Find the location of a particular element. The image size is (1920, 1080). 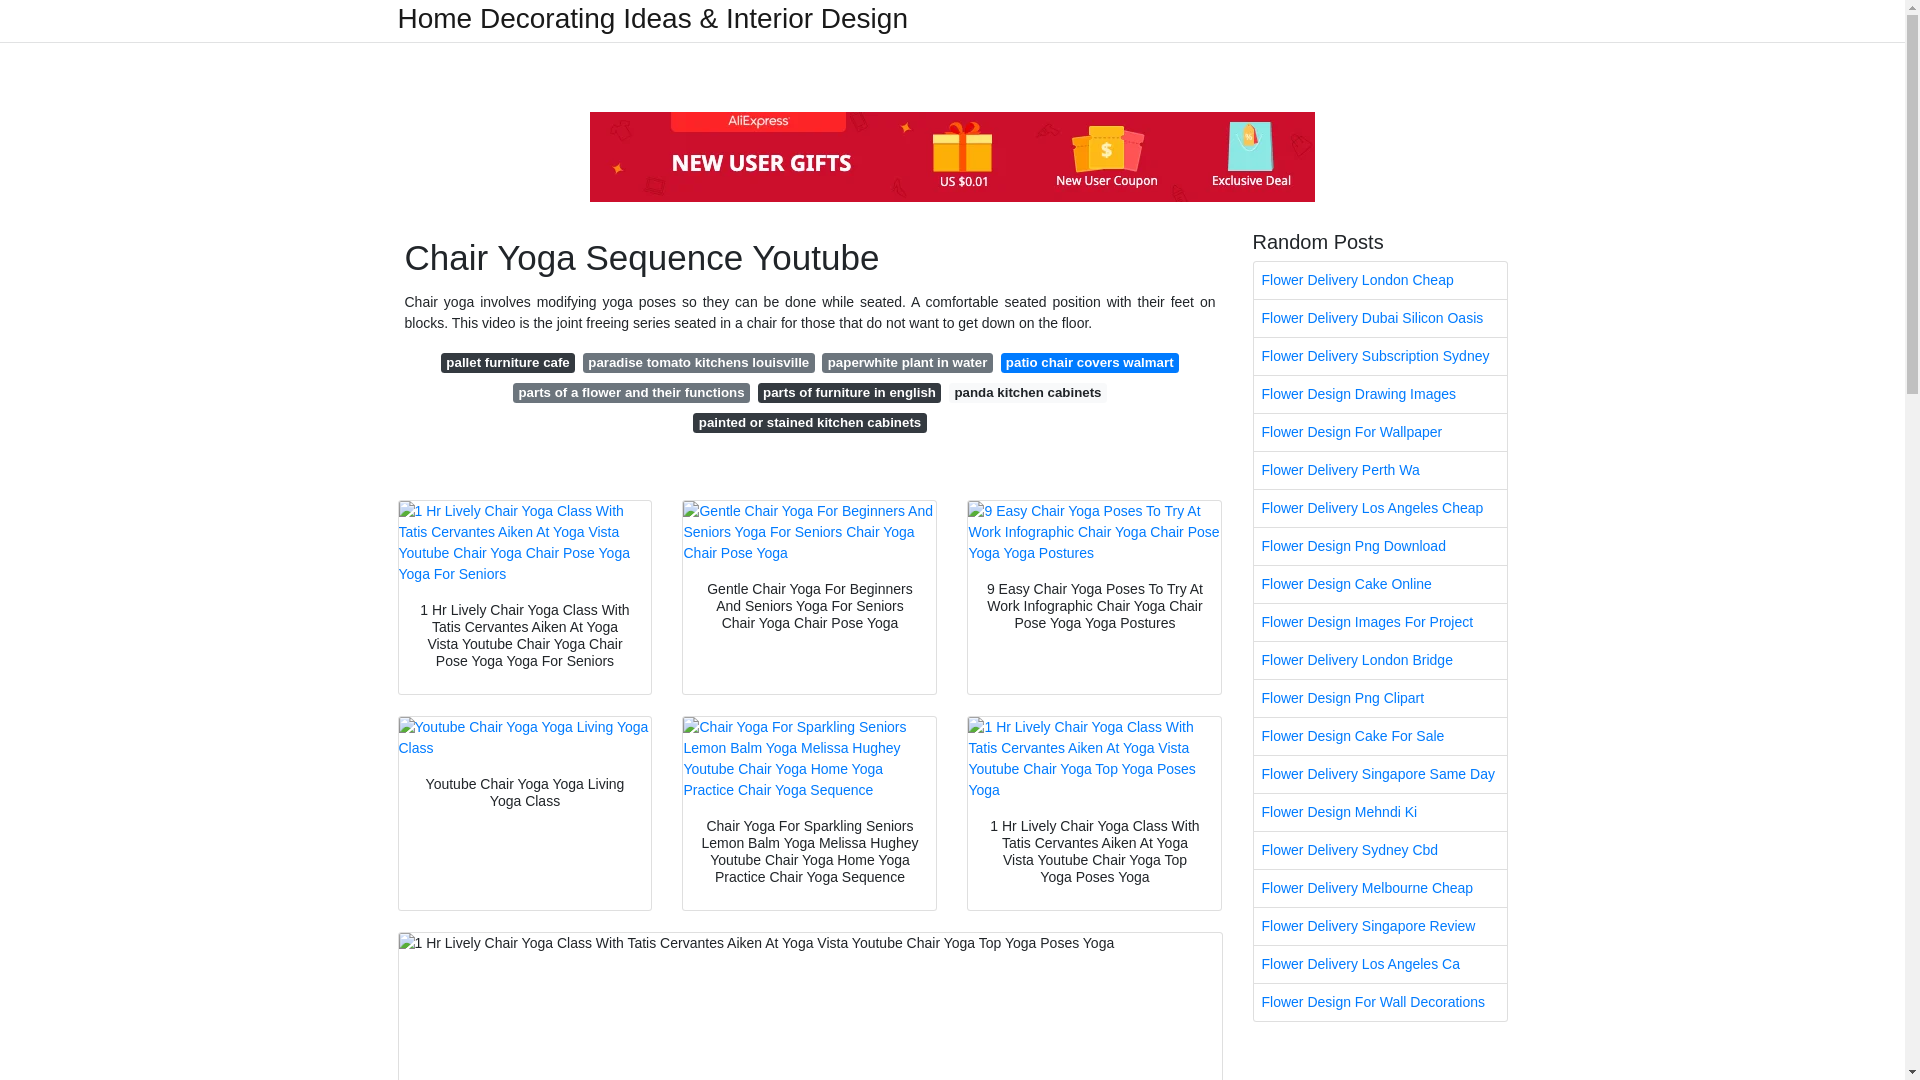

paperwhite plant in water is located at coordinates (906, 362).